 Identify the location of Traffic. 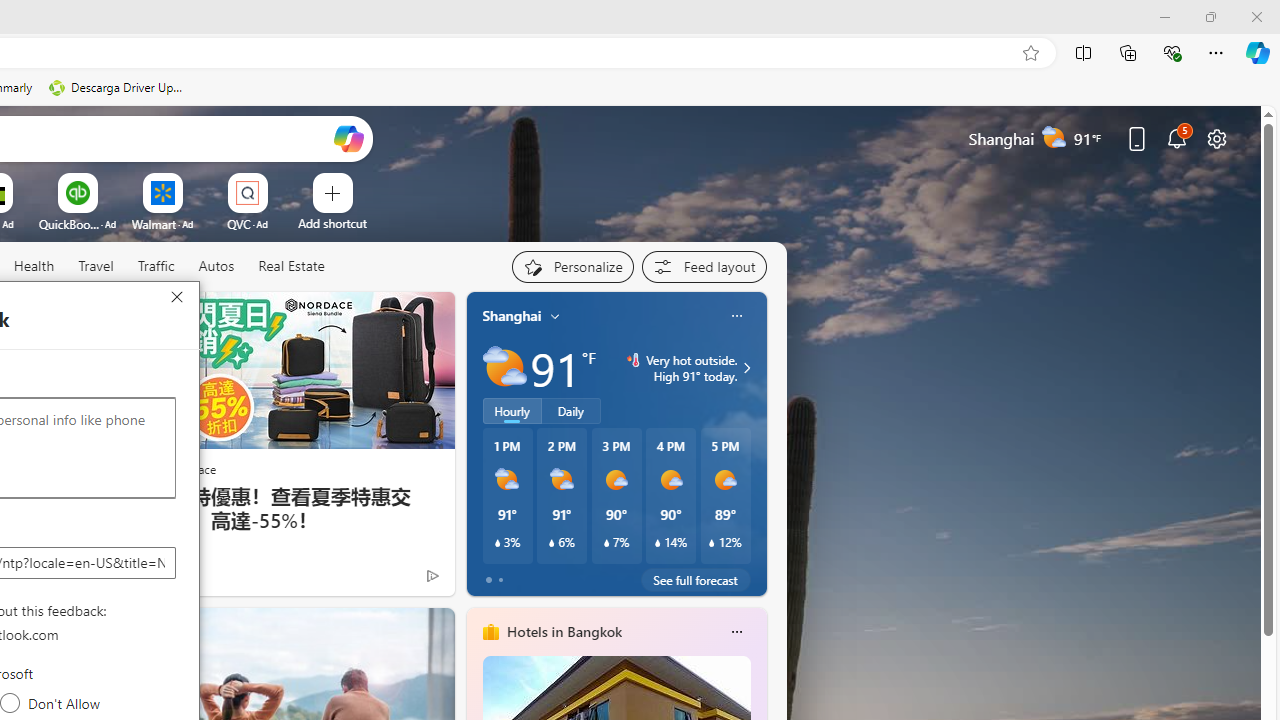
(156, 267).